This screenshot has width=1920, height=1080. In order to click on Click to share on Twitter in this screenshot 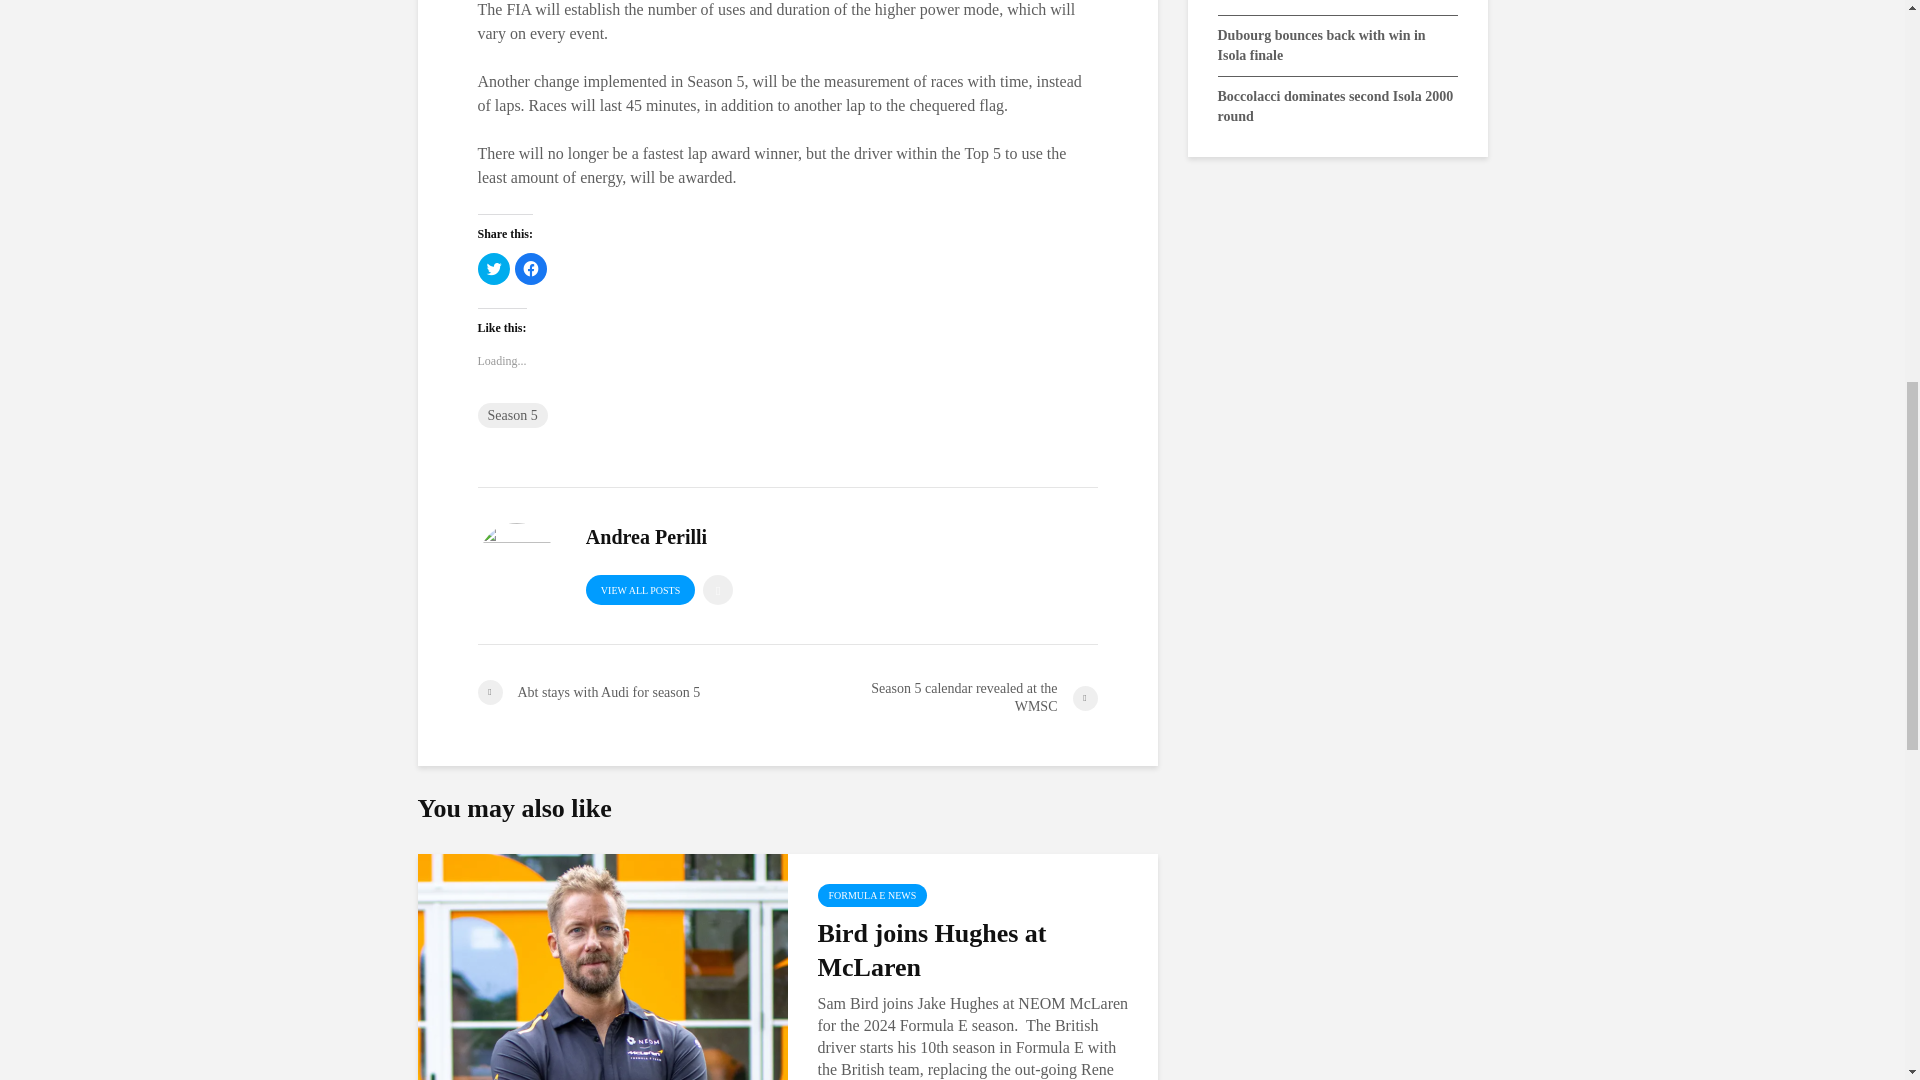, I will do `click(494, 268)`.